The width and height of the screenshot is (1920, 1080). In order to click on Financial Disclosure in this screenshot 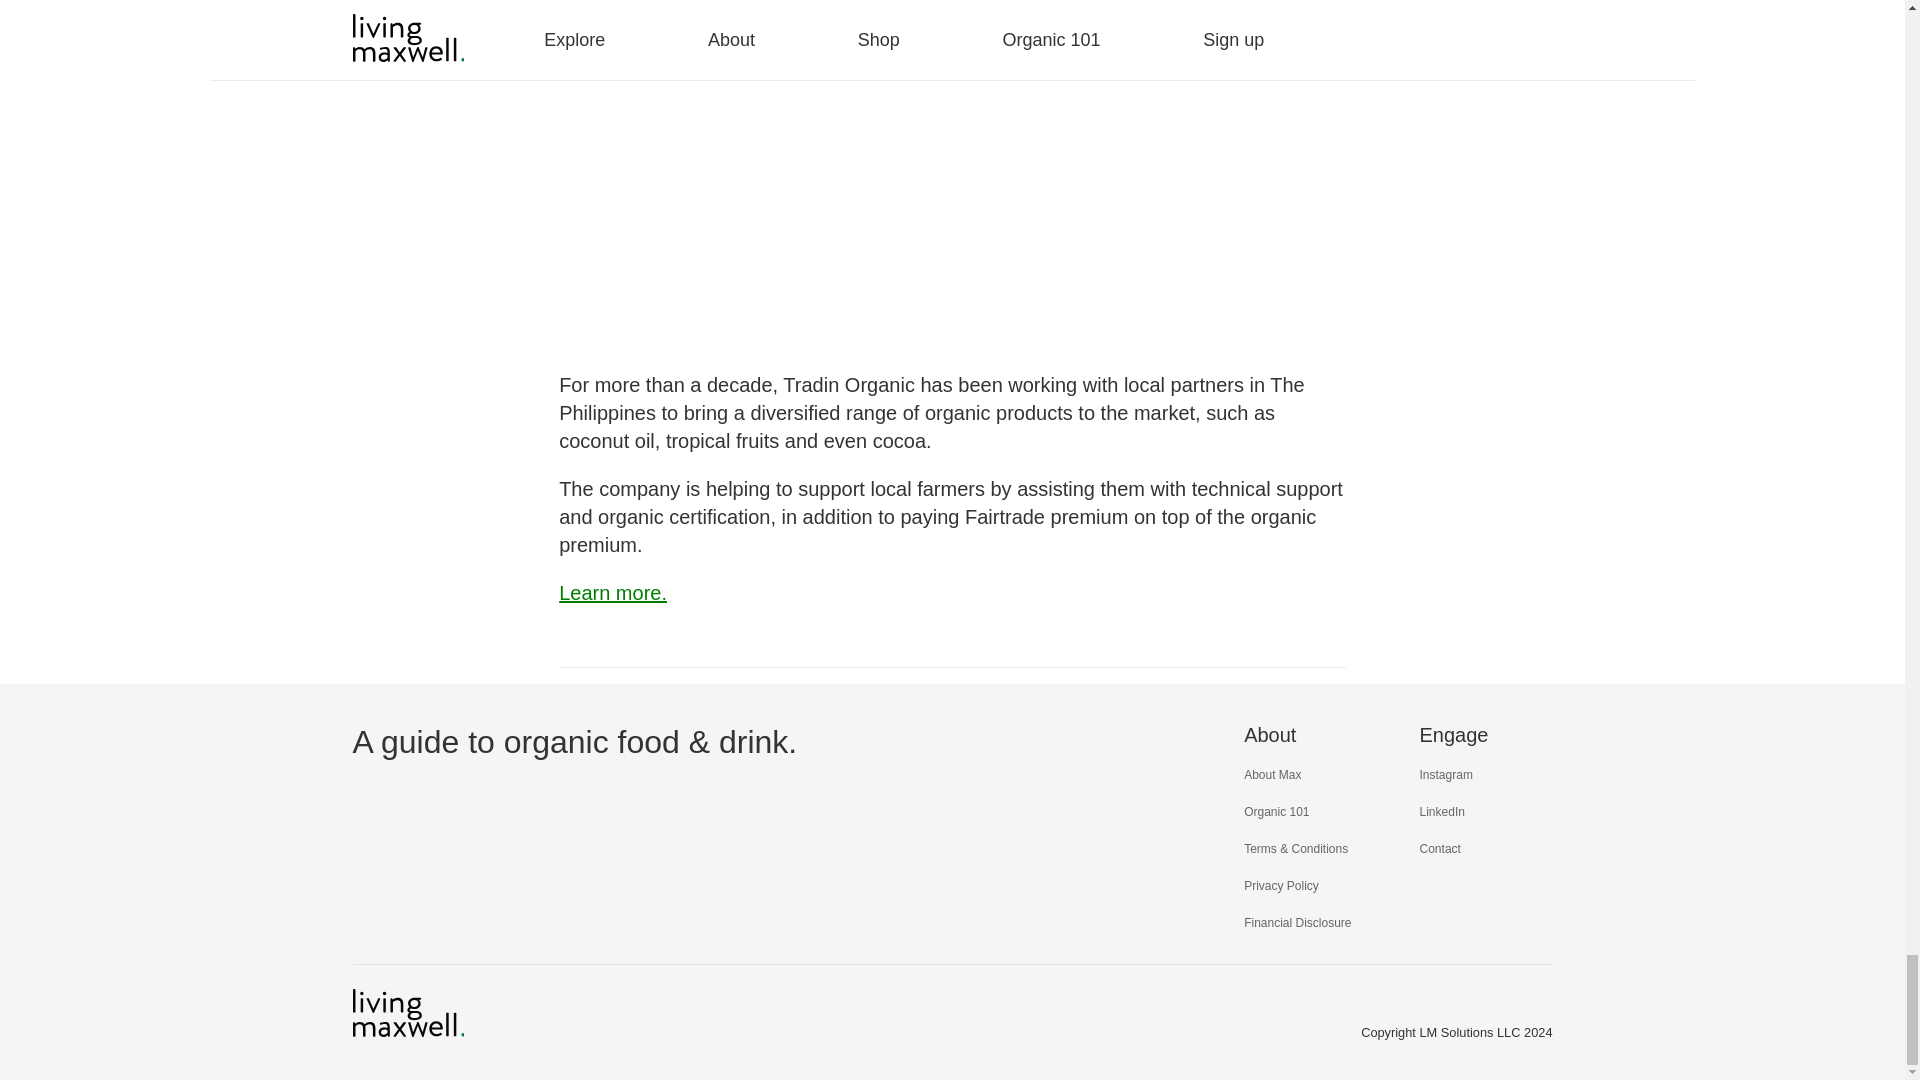, I will do `click(1298, 922)`.